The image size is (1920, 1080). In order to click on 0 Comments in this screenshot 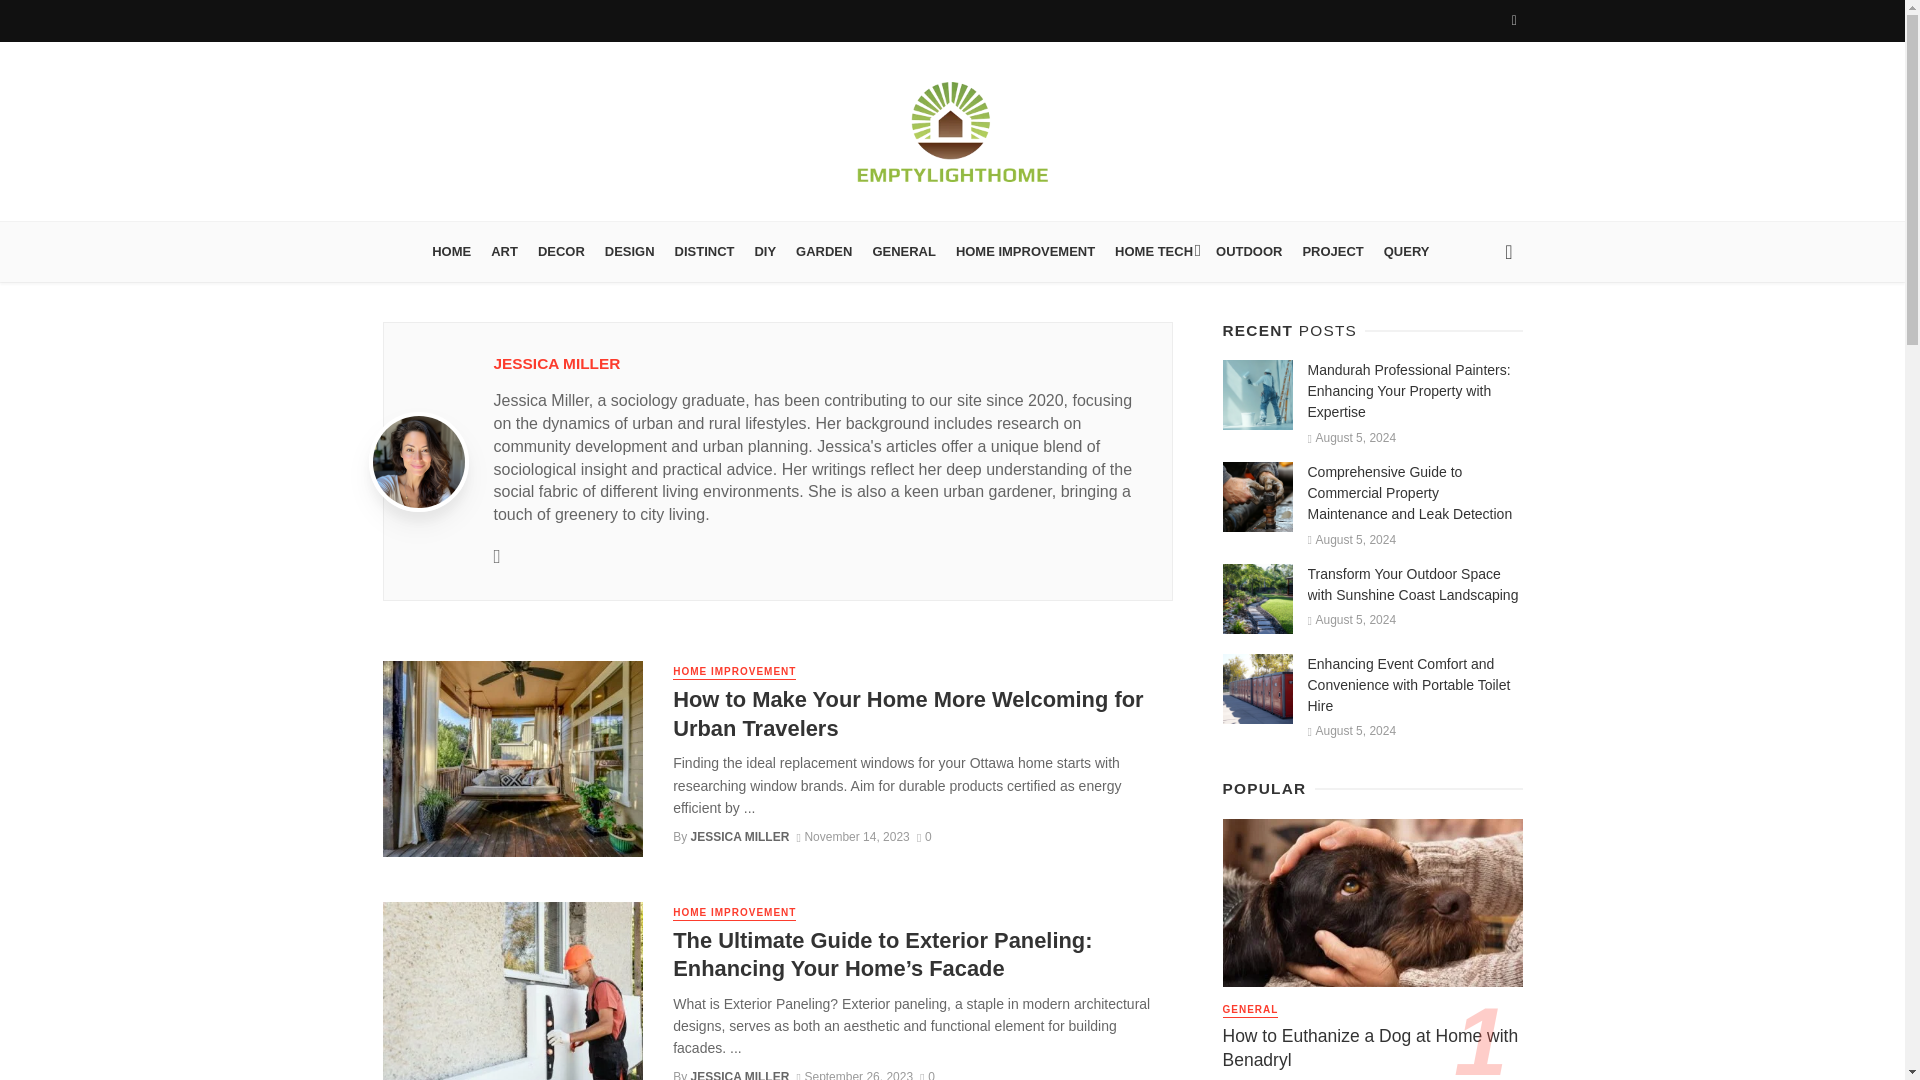, I will do `click(927, 1075)`.